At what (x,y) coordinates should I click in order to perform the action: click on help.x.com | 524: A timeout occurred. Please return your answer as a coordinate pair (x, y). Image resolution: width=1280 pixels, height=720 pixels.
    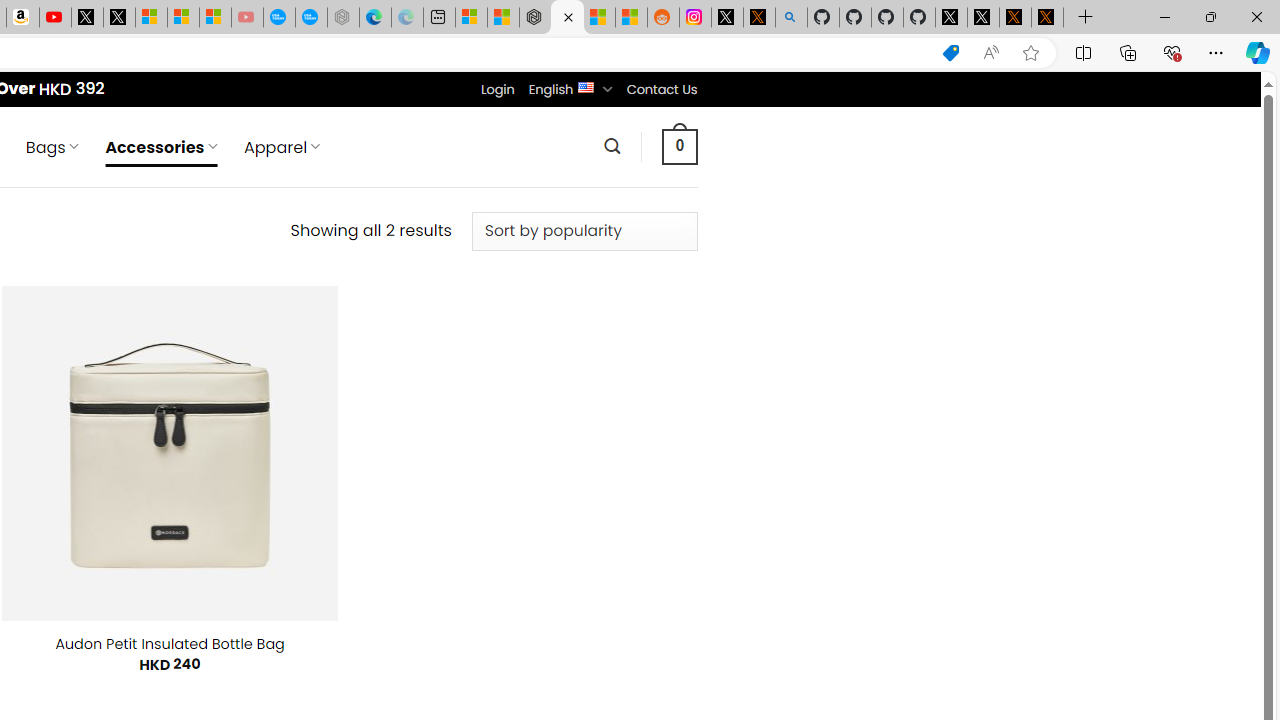
    Looking at the image, I should click on (758, 18).